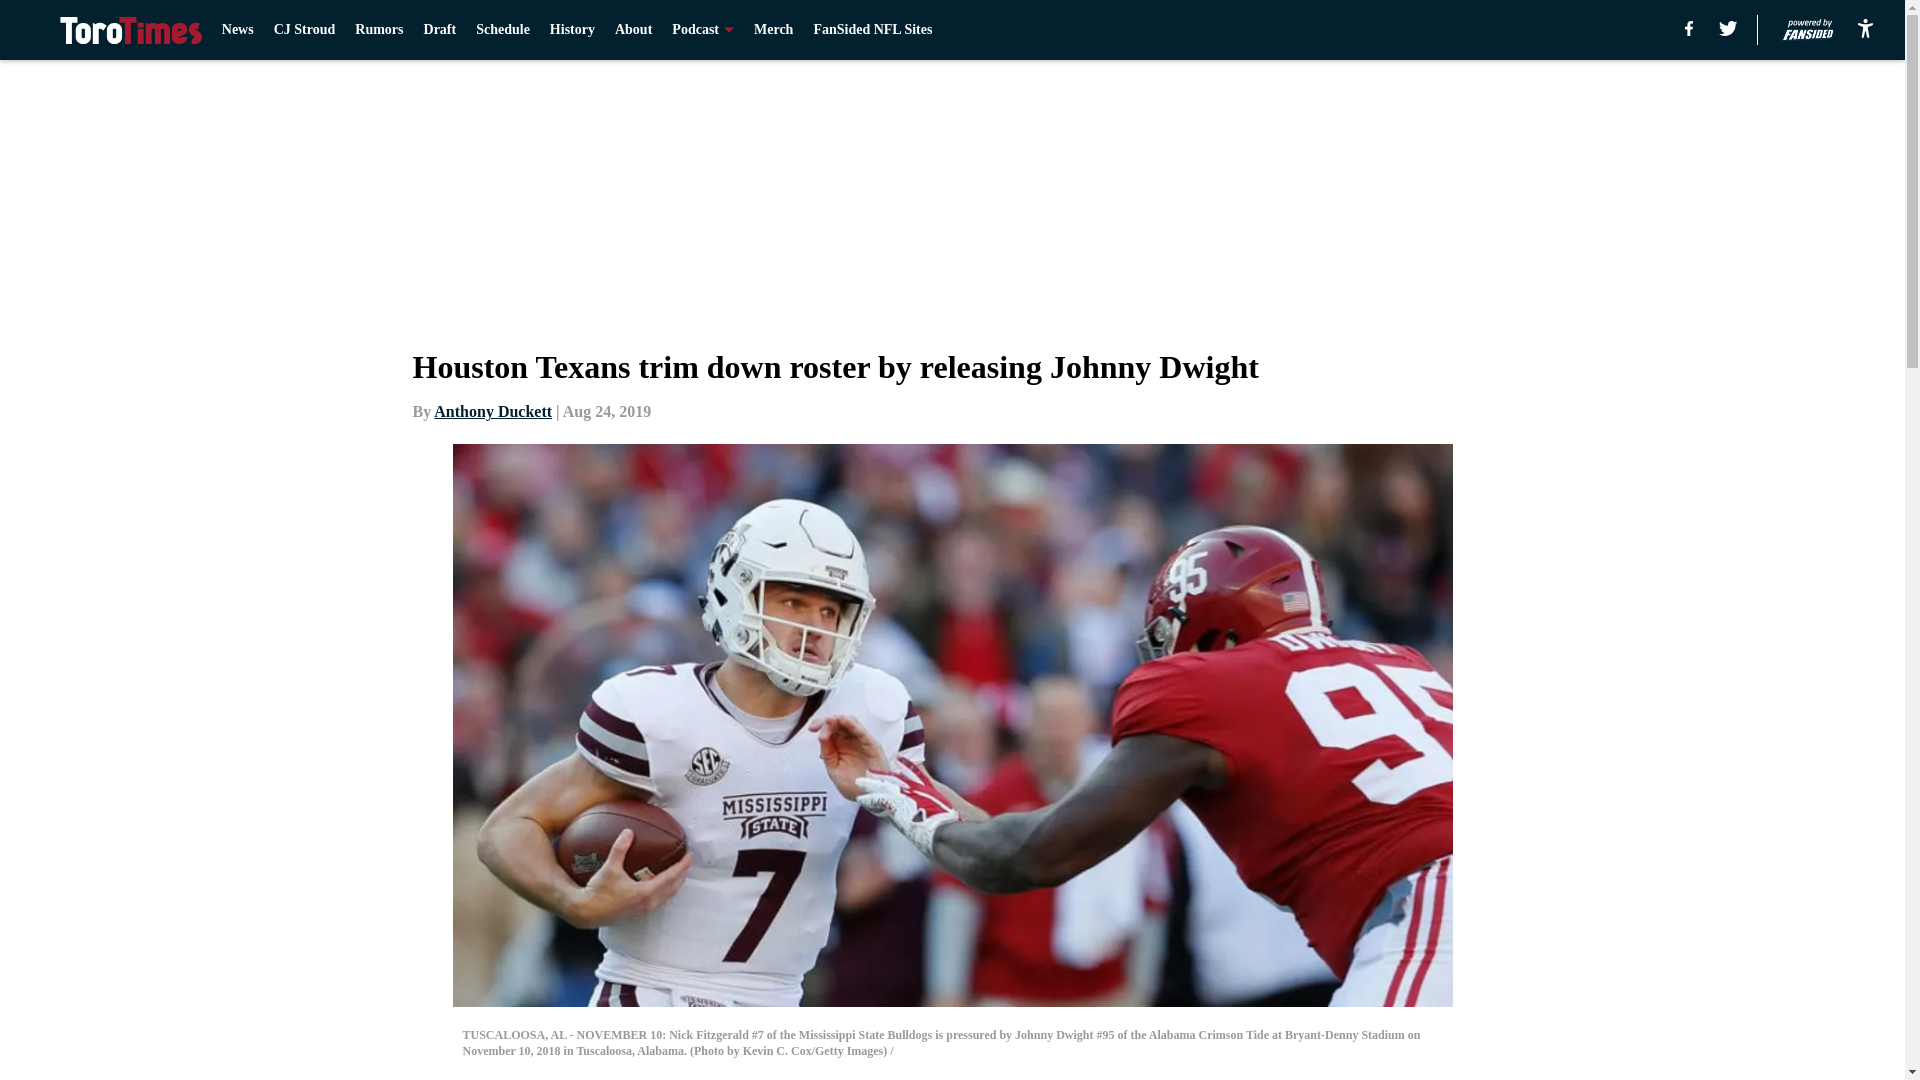  Describe the element at coordinates (773, 30) in the screenshot. I see `Merch` at that location.